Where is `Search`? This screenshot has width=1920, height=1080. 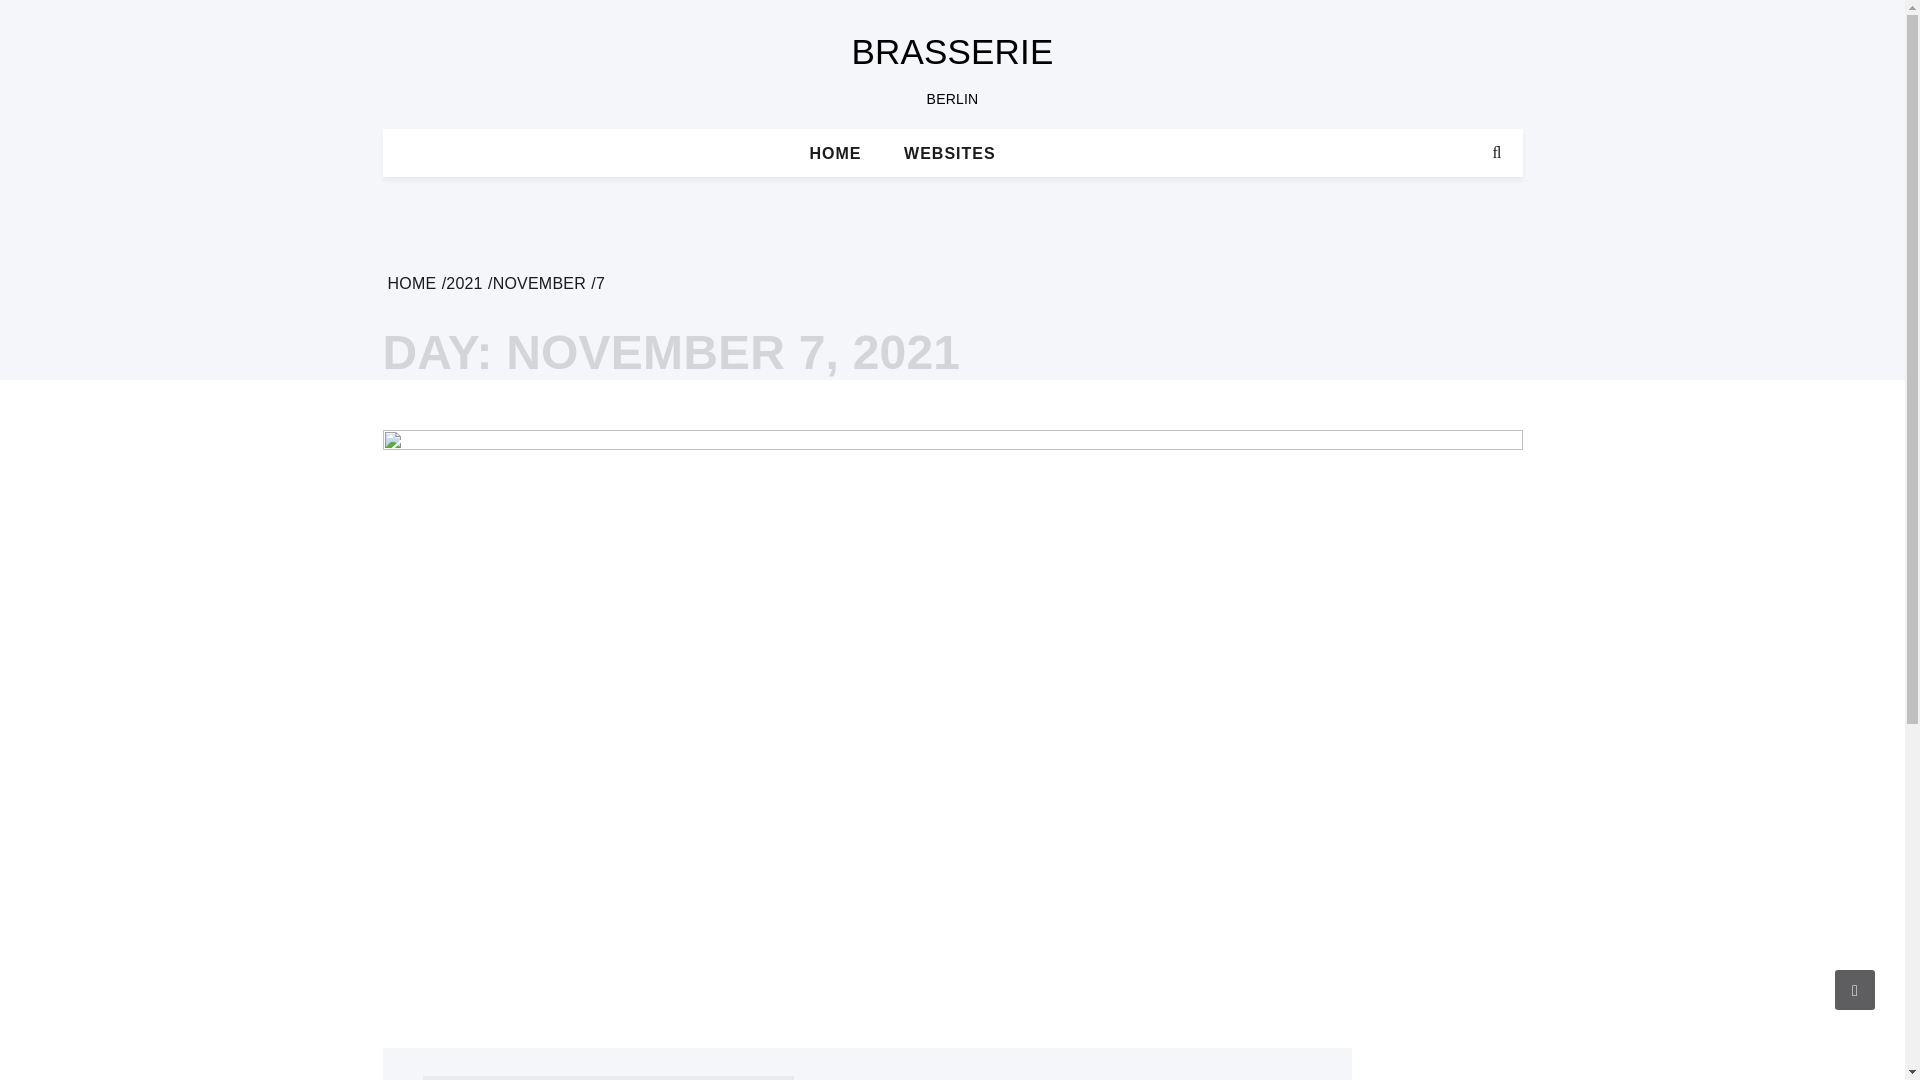 Search is located at coordinates (1496, 152).